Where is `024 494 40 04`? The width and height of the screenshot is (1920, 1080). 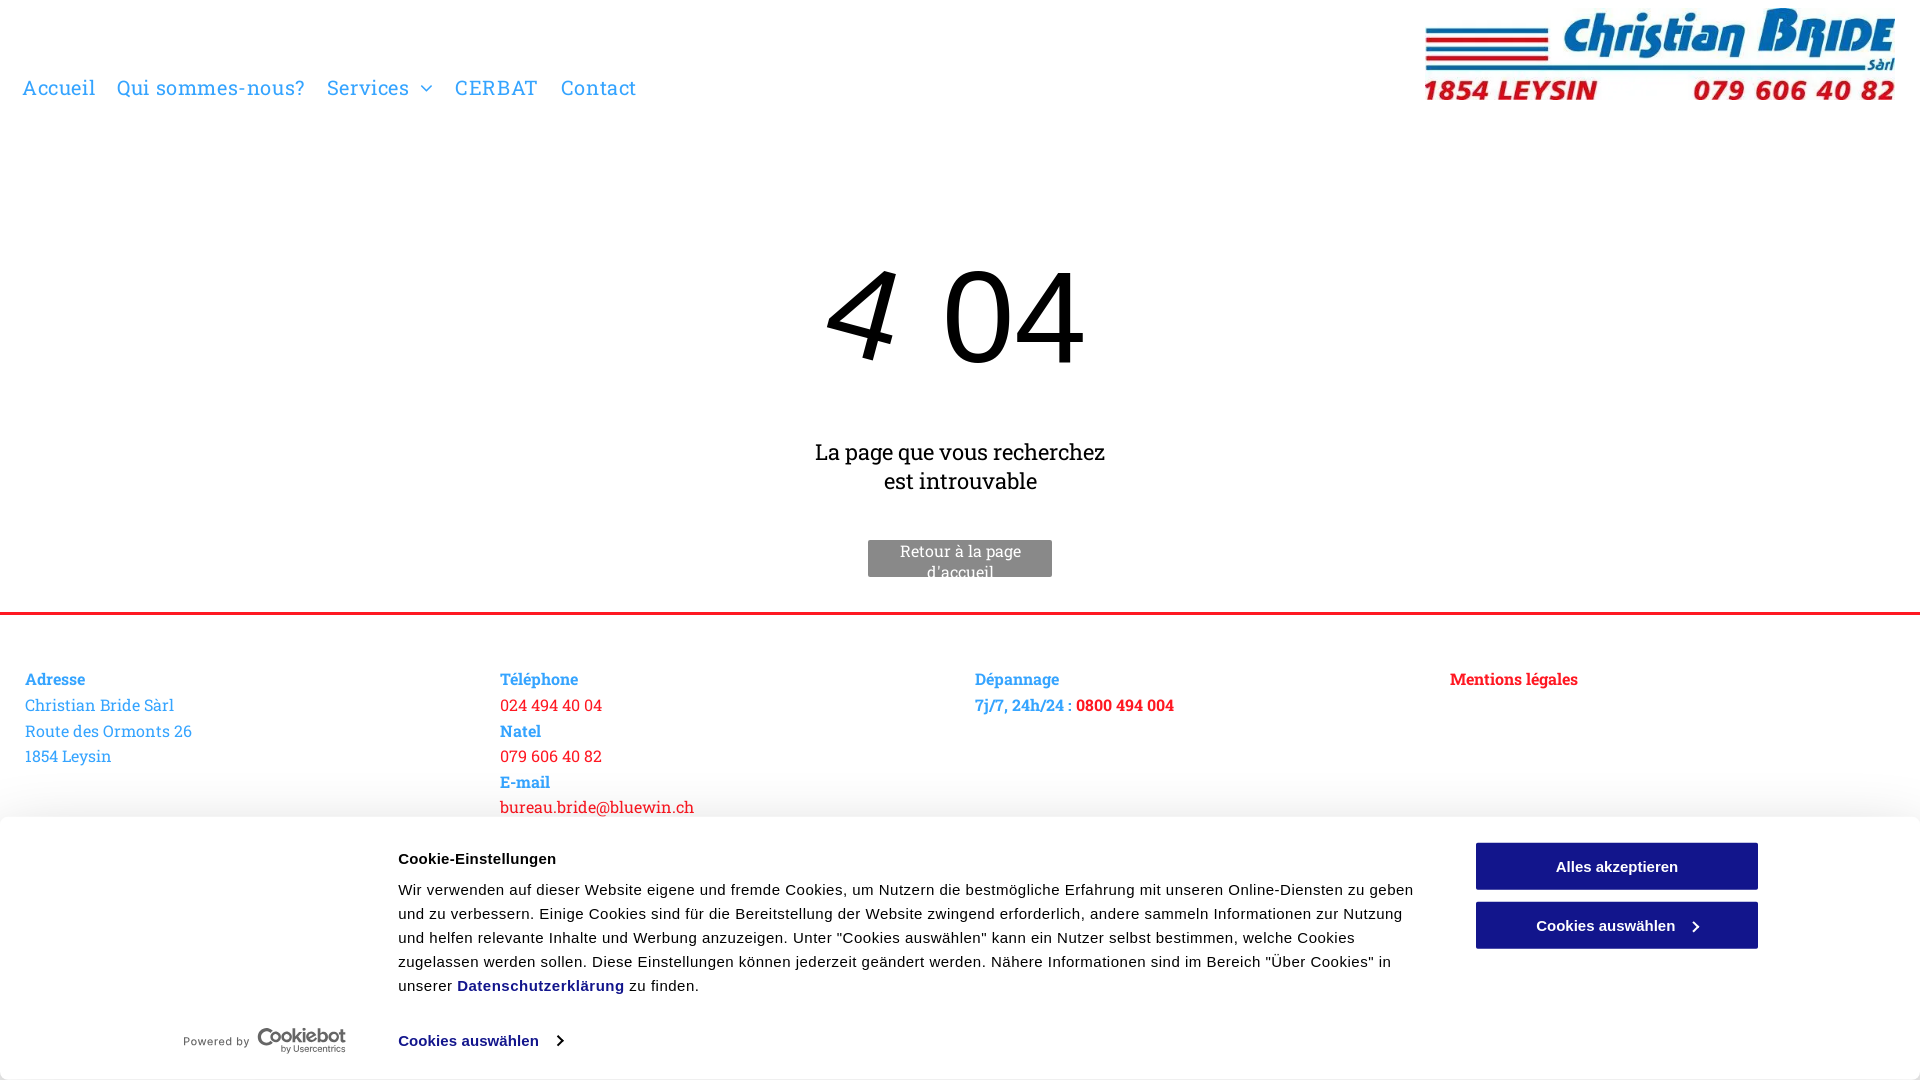 024 494 40 04 is located at coordinates (551, 704).